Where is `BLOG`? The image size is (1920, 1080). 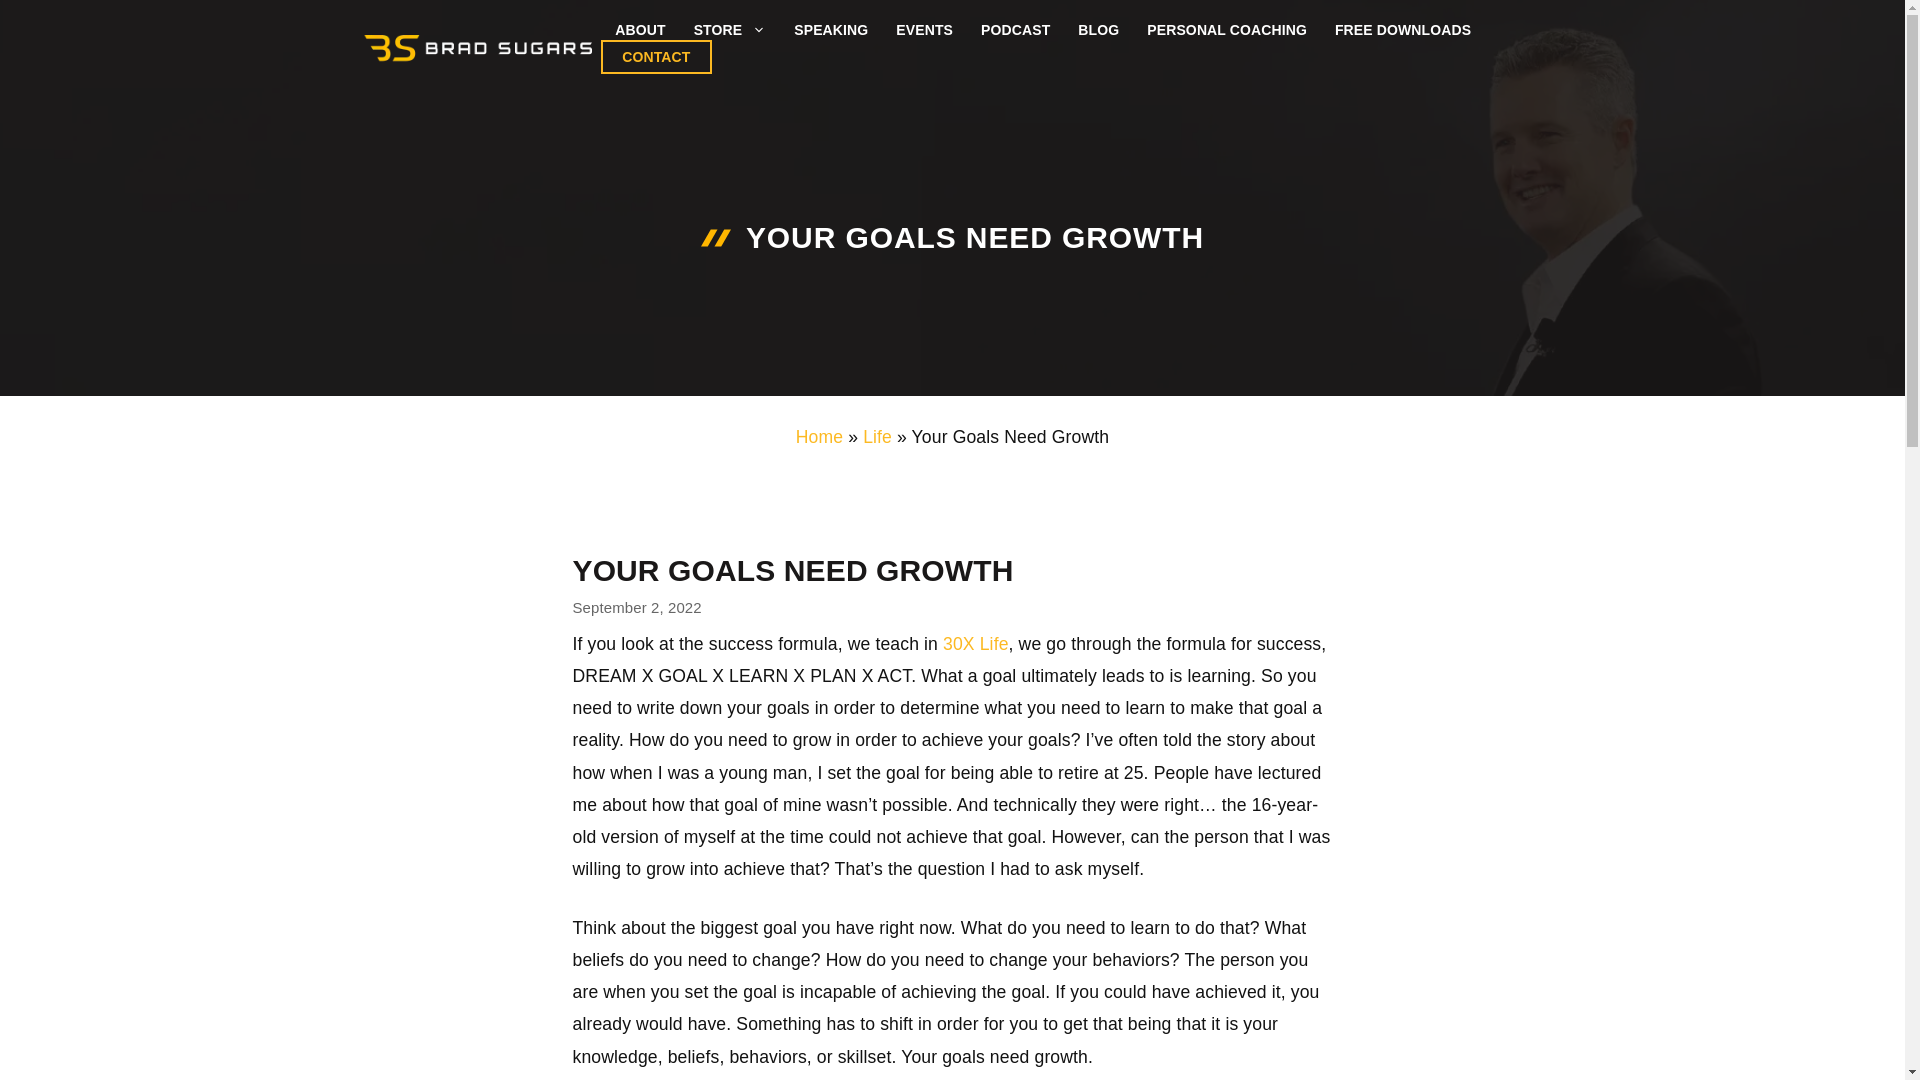 BLOG is located at coordinates (1098, 30).